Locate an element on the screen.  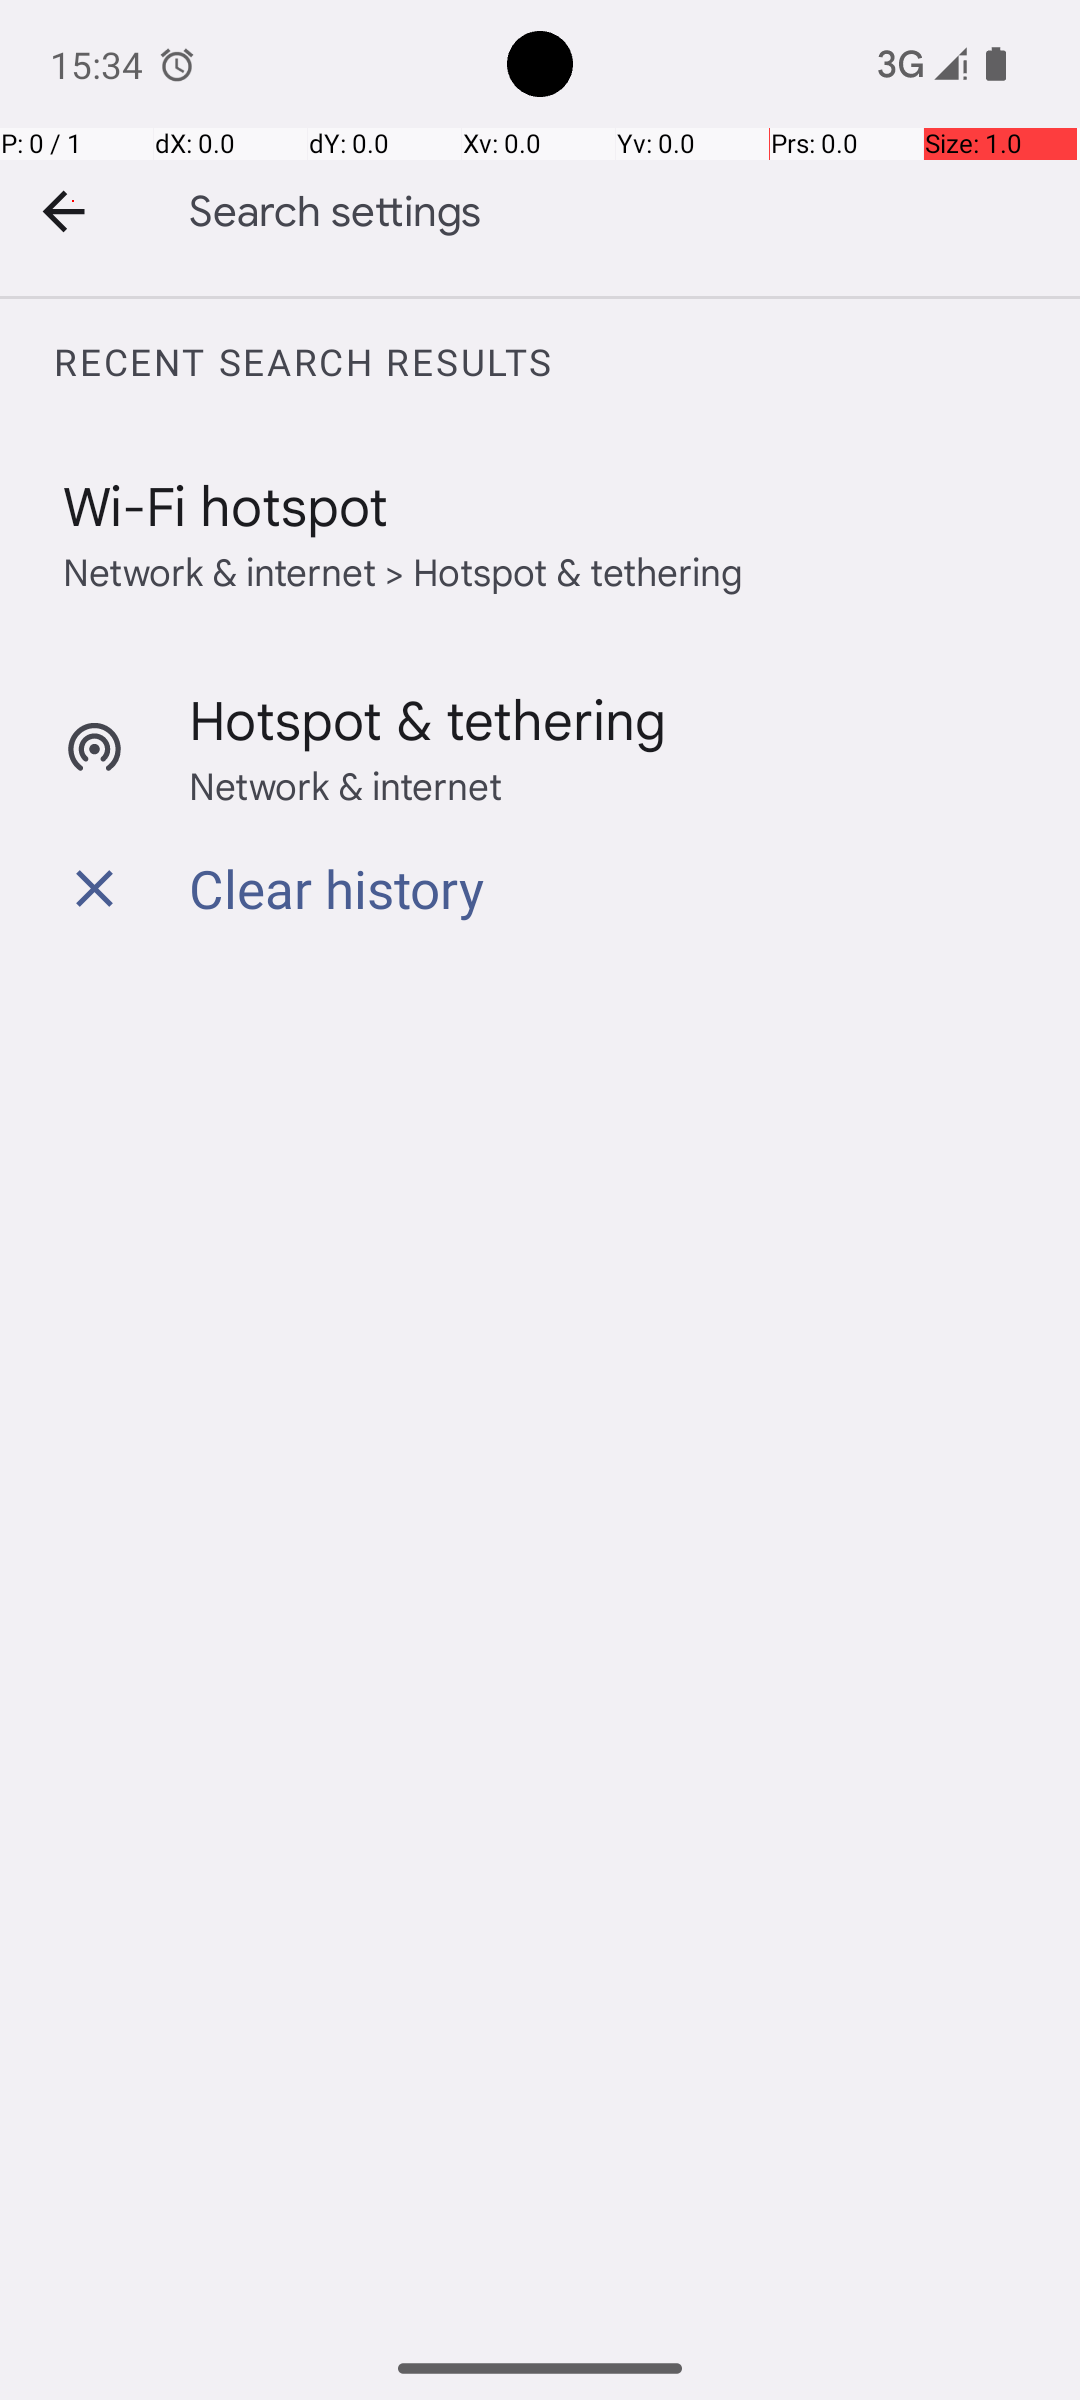
RECENT SEARCH RESULTS is located at coordinates (566, 362).